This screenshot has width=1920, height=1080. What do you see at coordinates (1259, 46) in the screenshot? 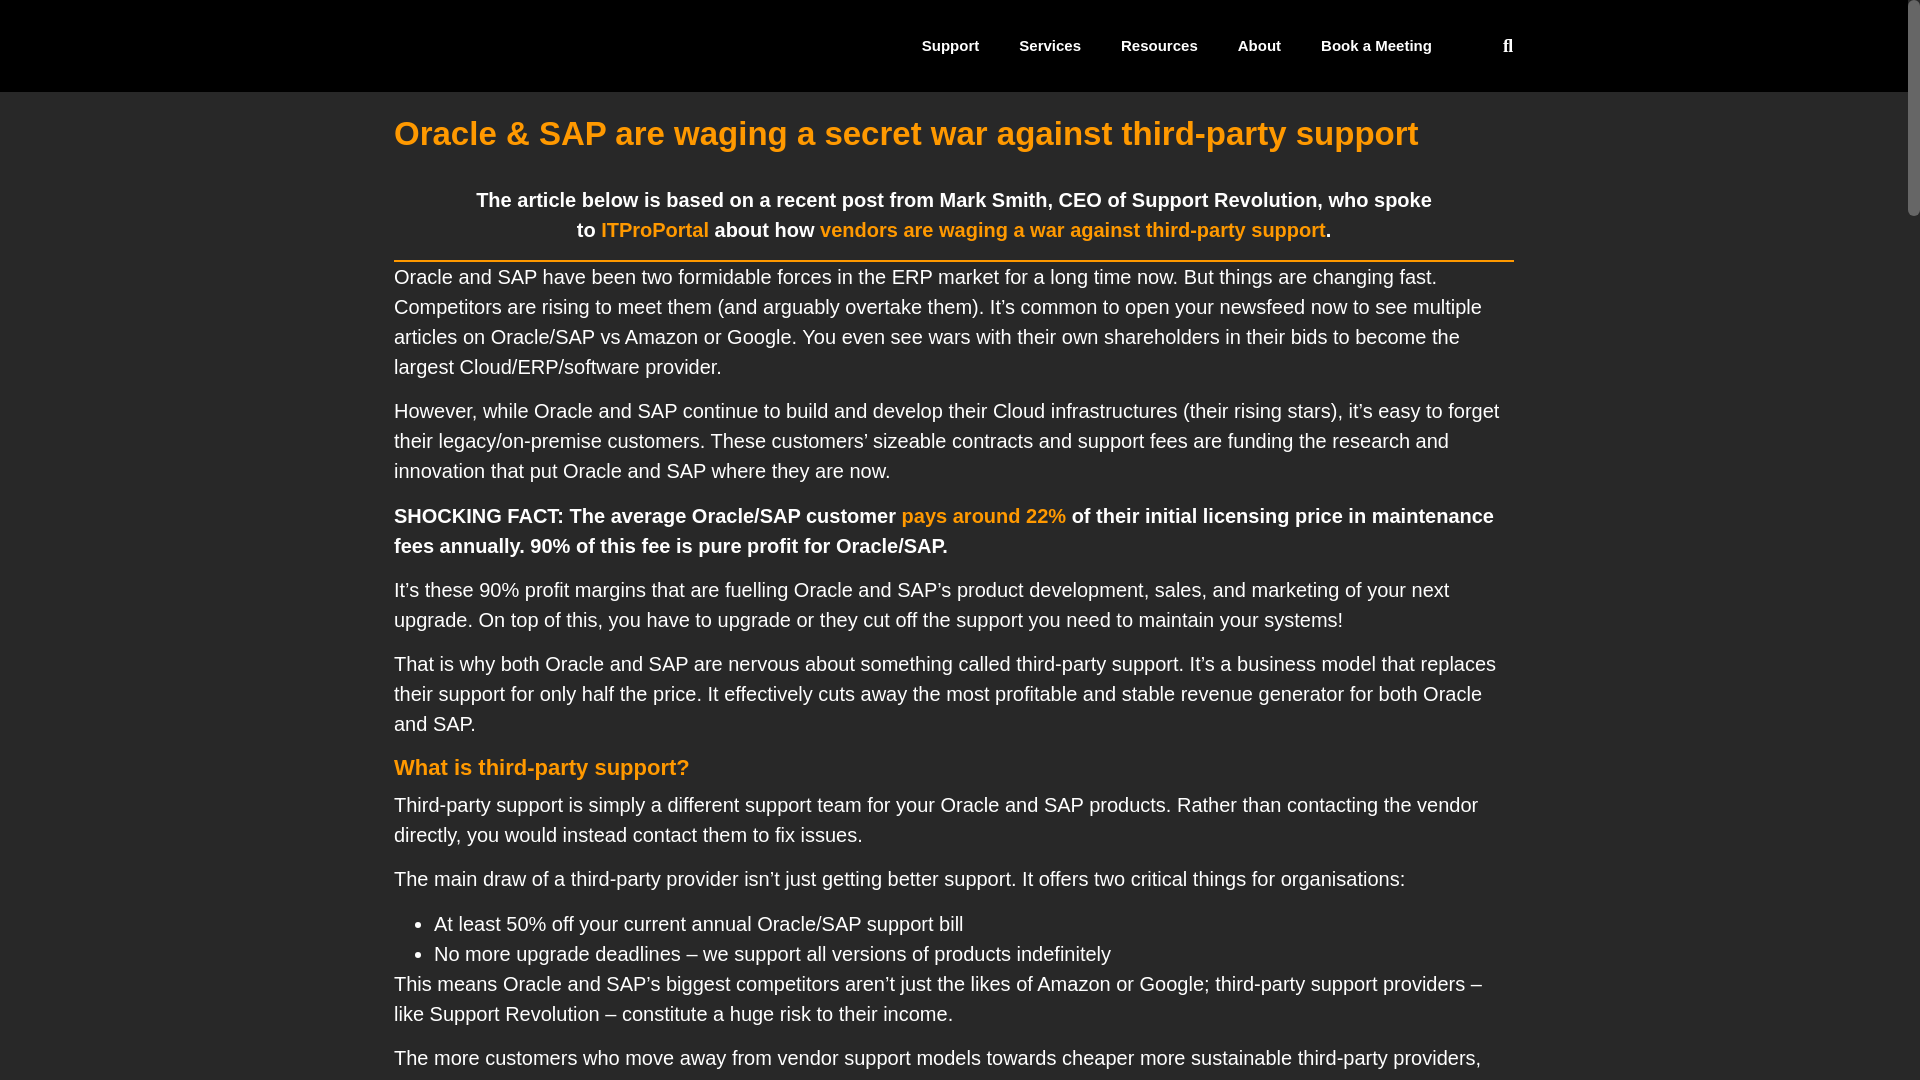
I see `About` at bounding box center [1259, 46].